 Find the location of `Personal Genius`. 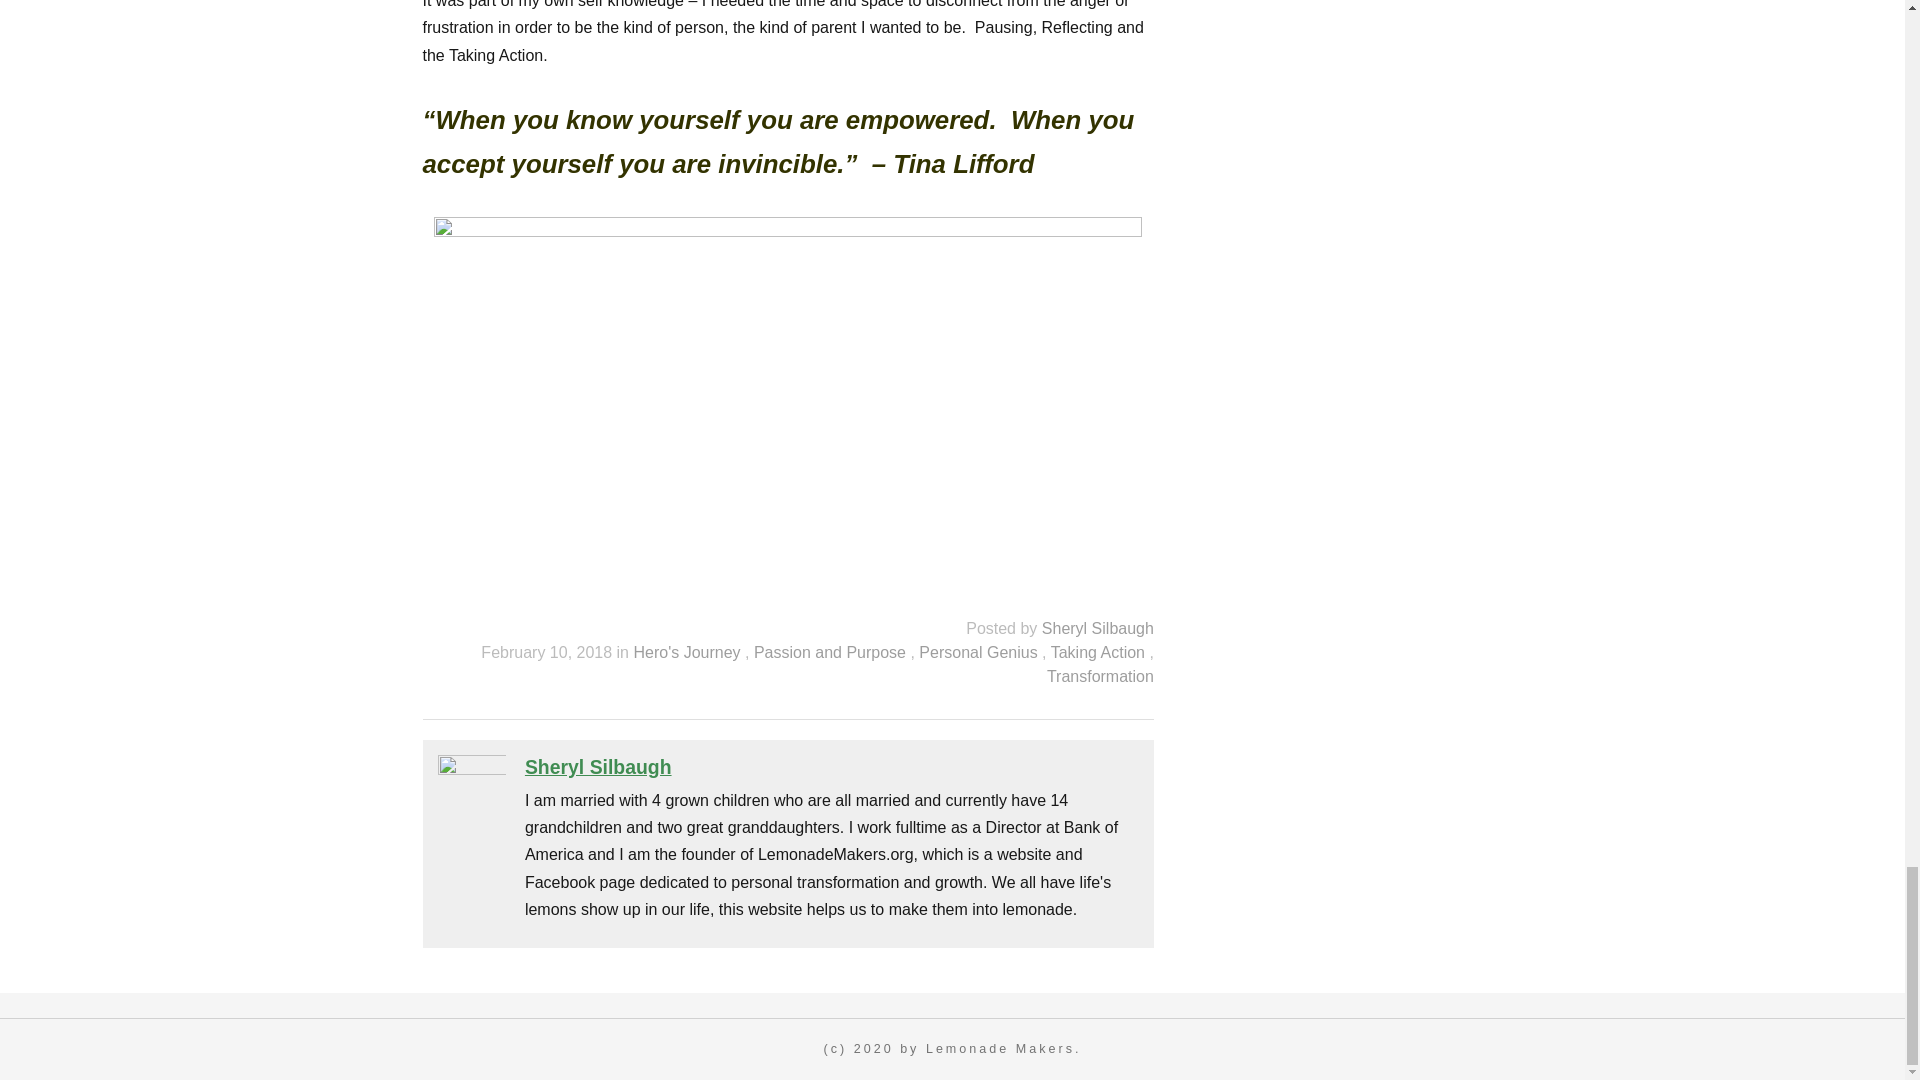

Personal Genius is located at coordinates (980, 652).